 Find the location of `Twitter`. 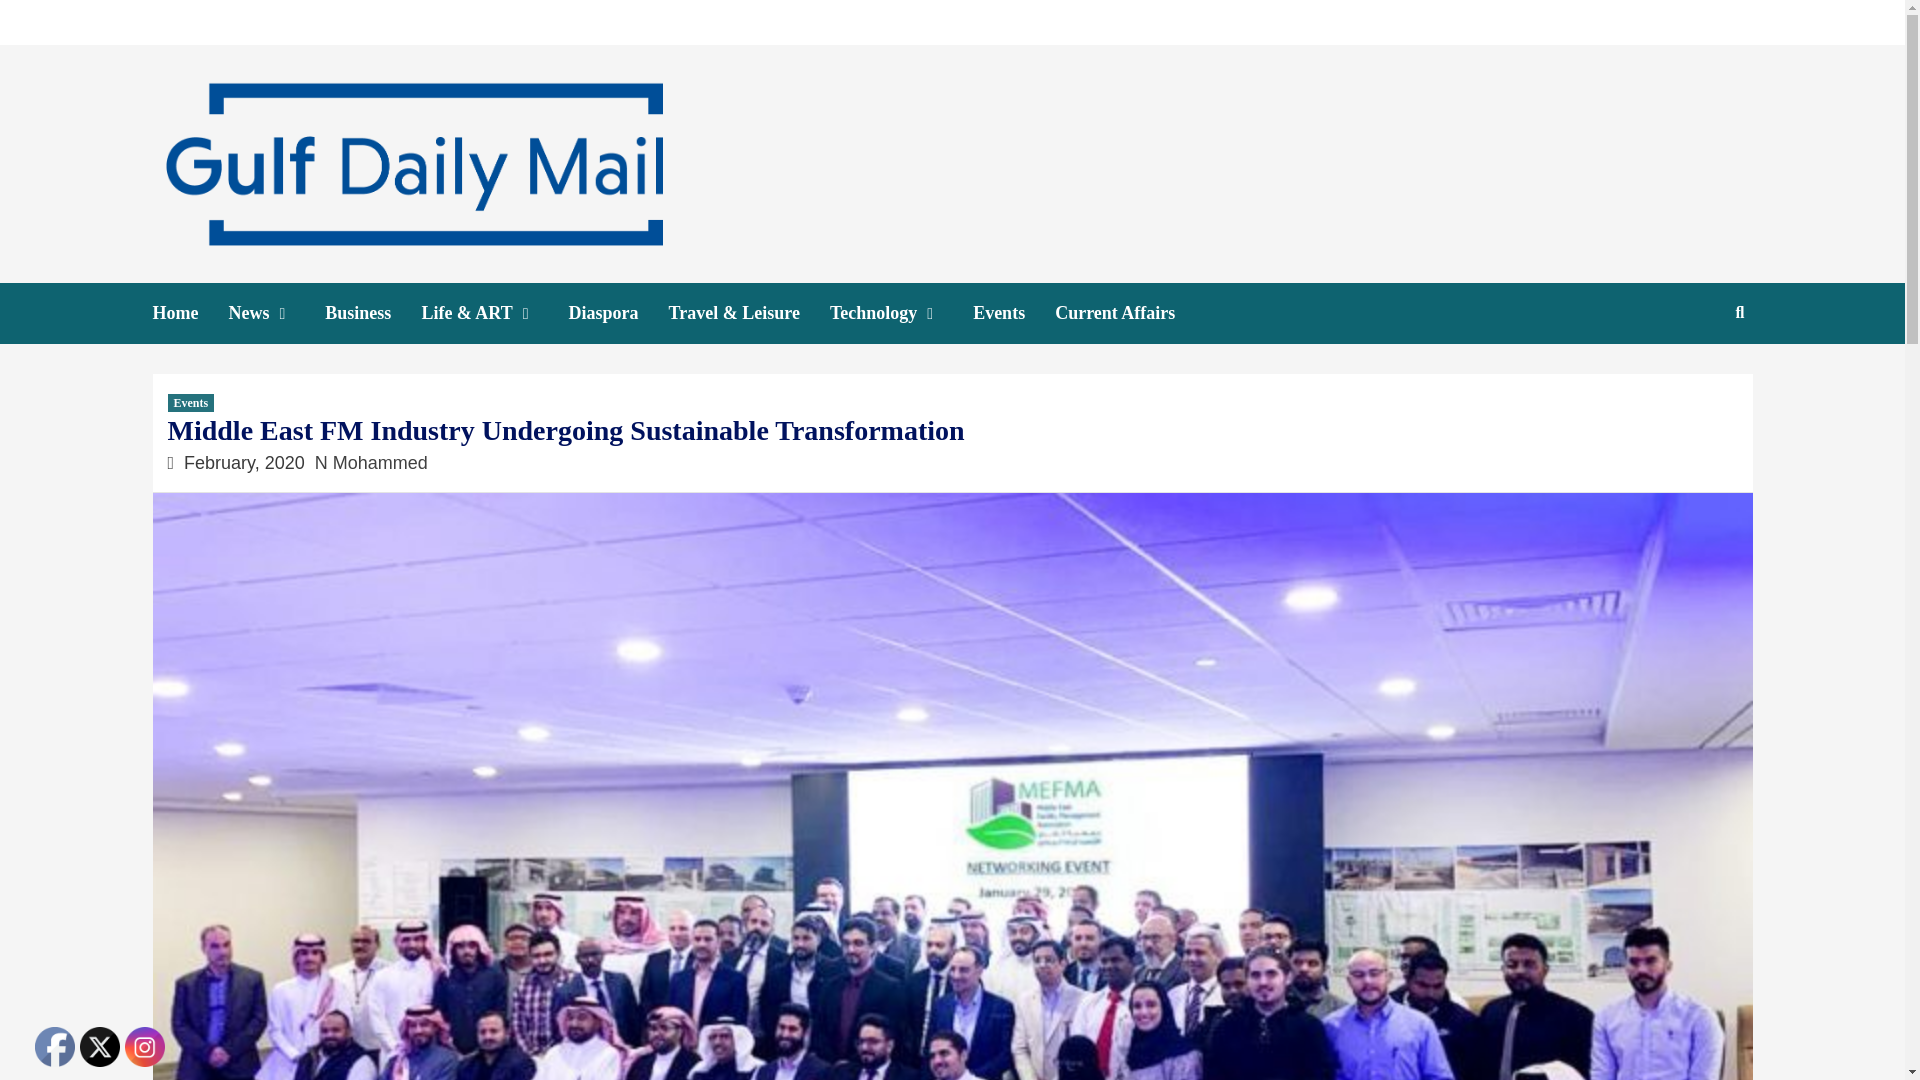

Twitter is located at coordinates (100, 1047).